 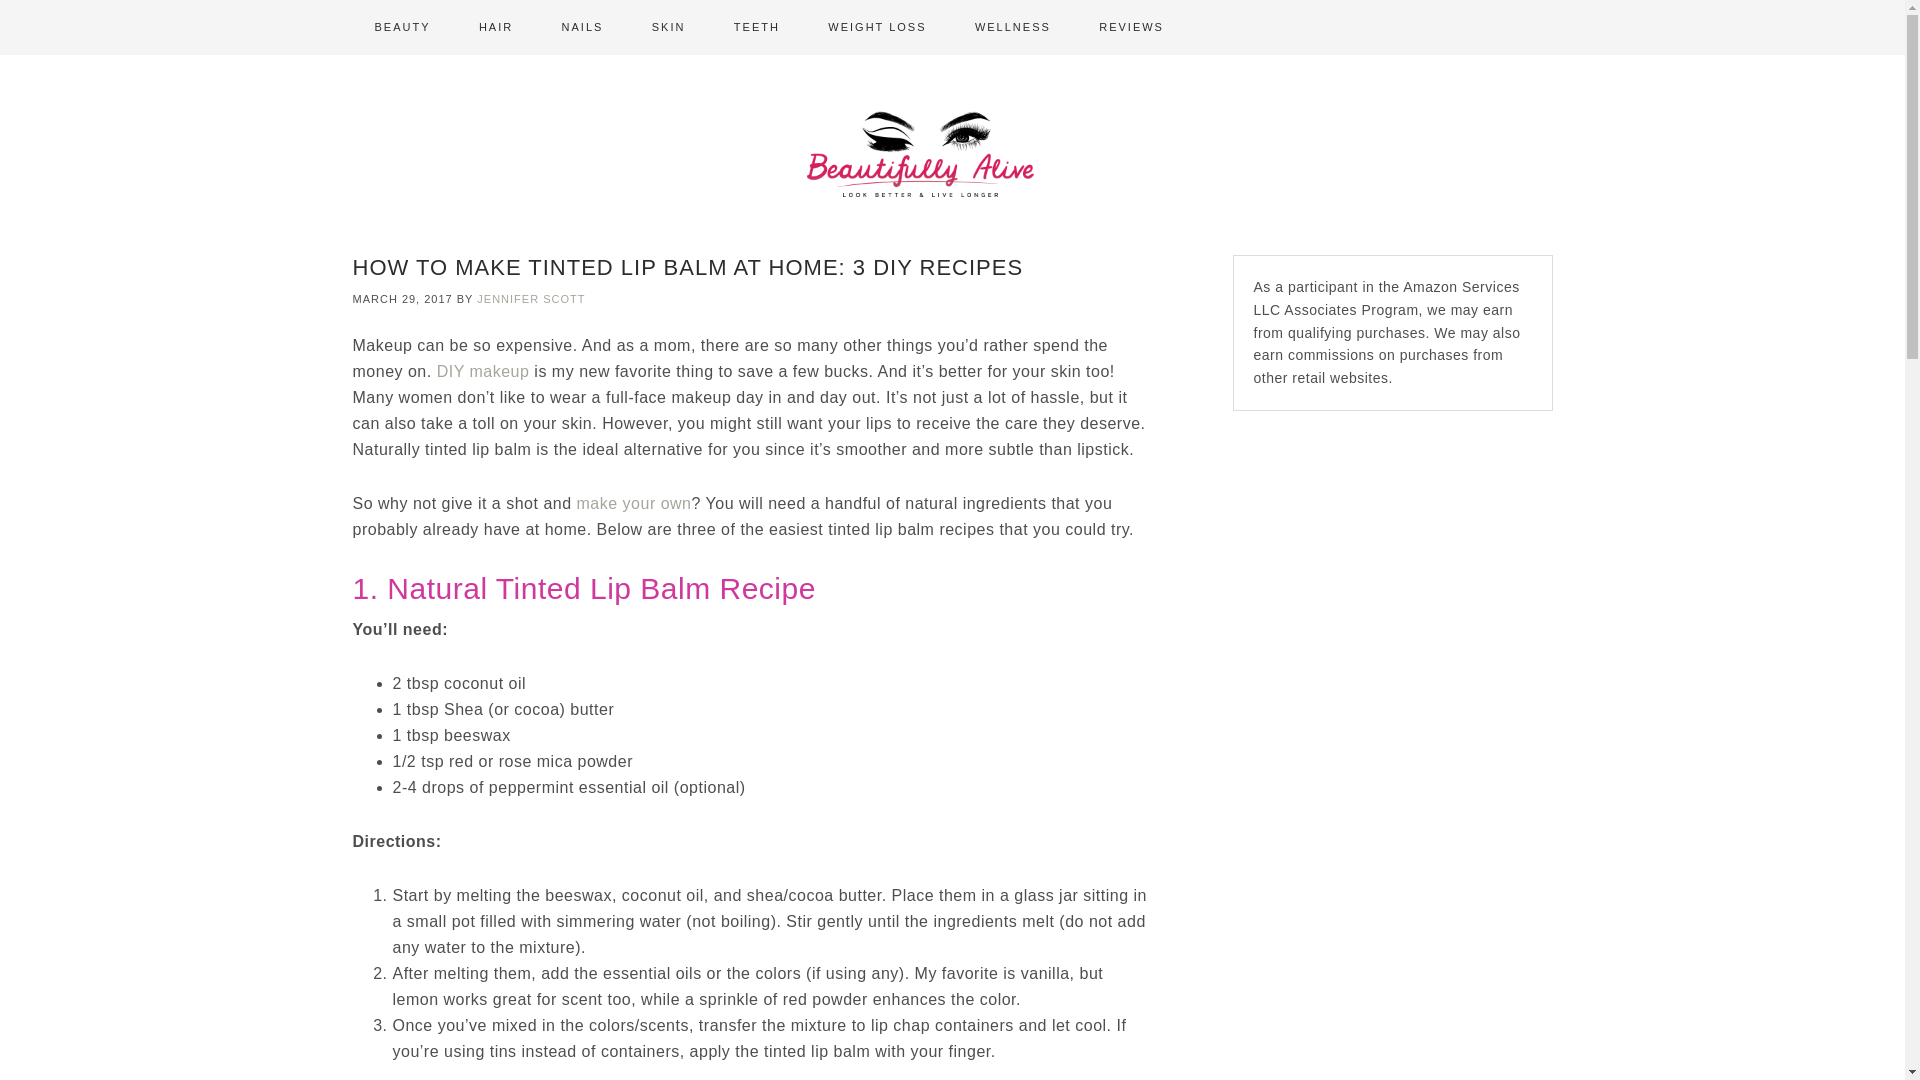 I want to click on REVIEWS, so click(x=1132, y=28).